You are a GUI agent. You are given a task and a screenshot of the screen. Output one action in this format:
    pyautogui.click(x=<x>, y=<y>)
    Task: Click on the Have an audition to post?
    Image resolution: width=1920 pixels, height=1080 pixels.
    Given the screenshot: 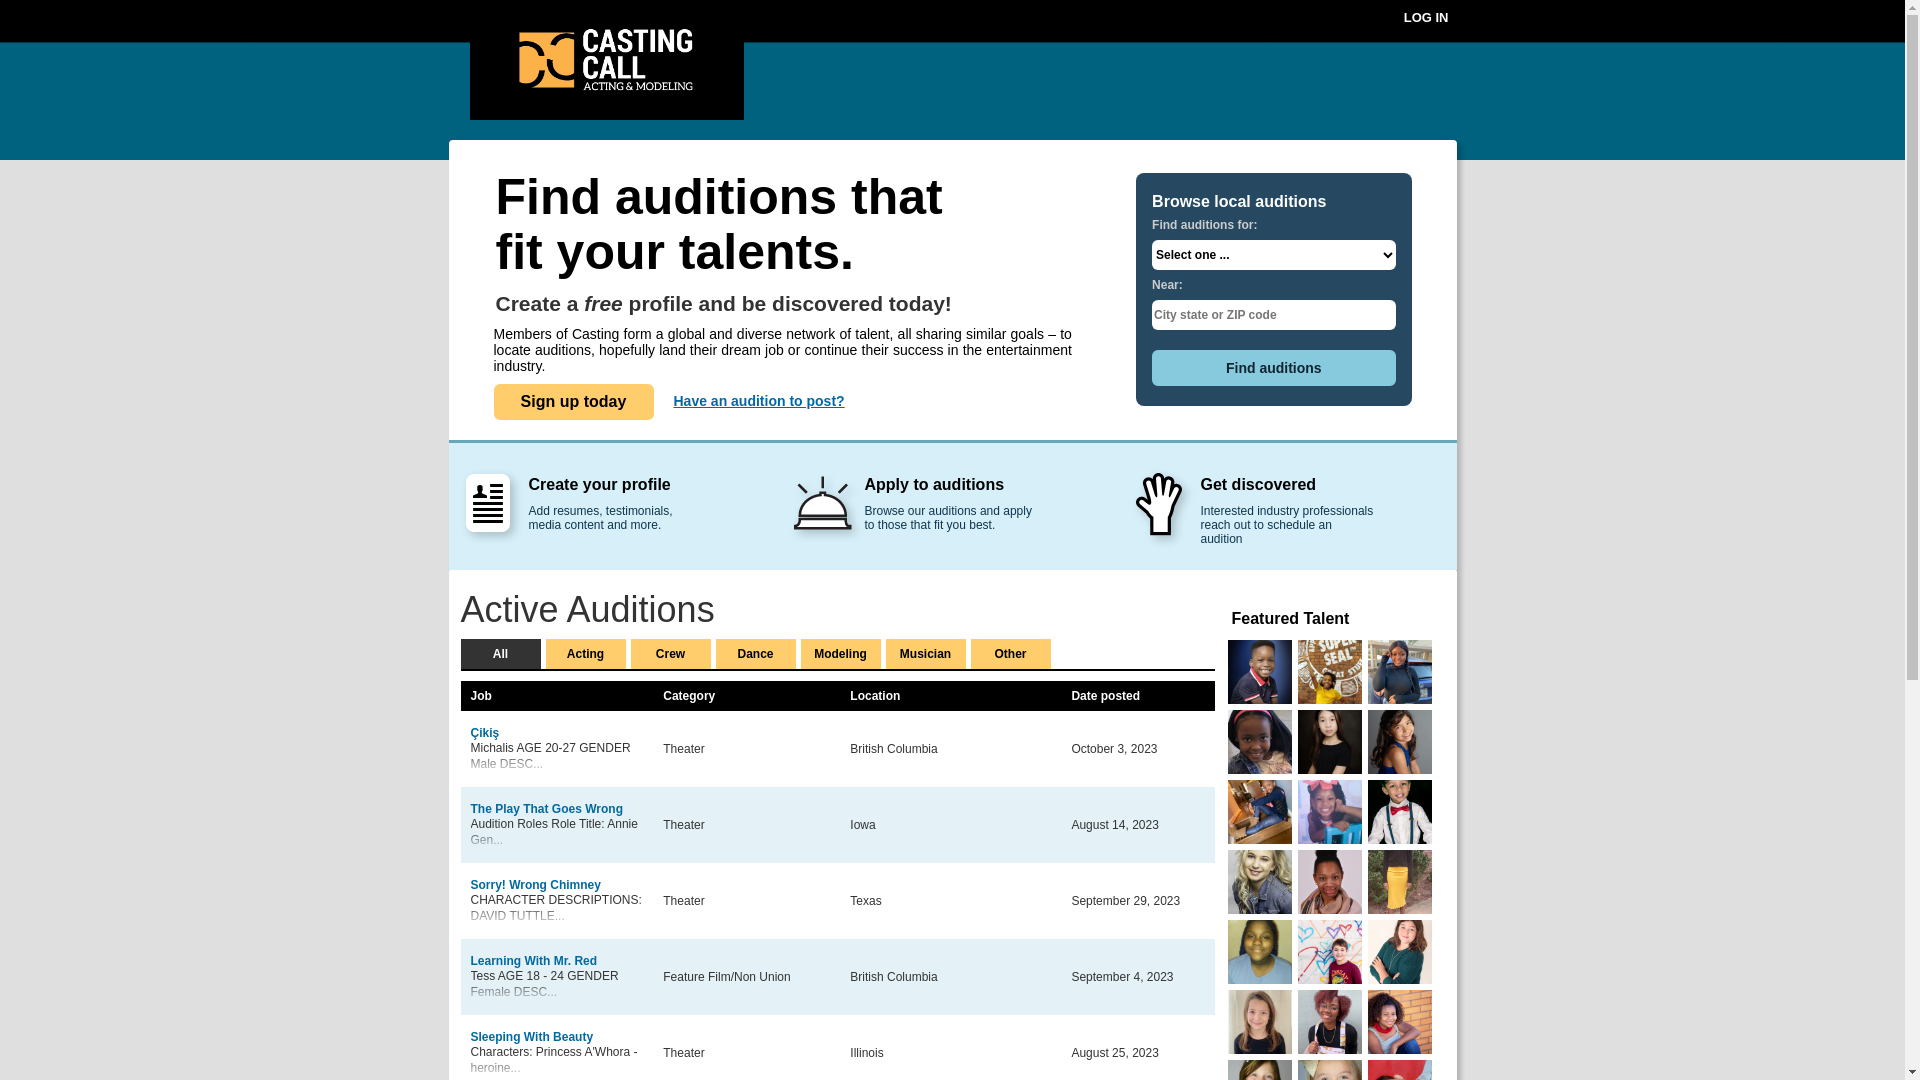 What is the action you would take?
    pyautogui.click(x=760, y=401)
    